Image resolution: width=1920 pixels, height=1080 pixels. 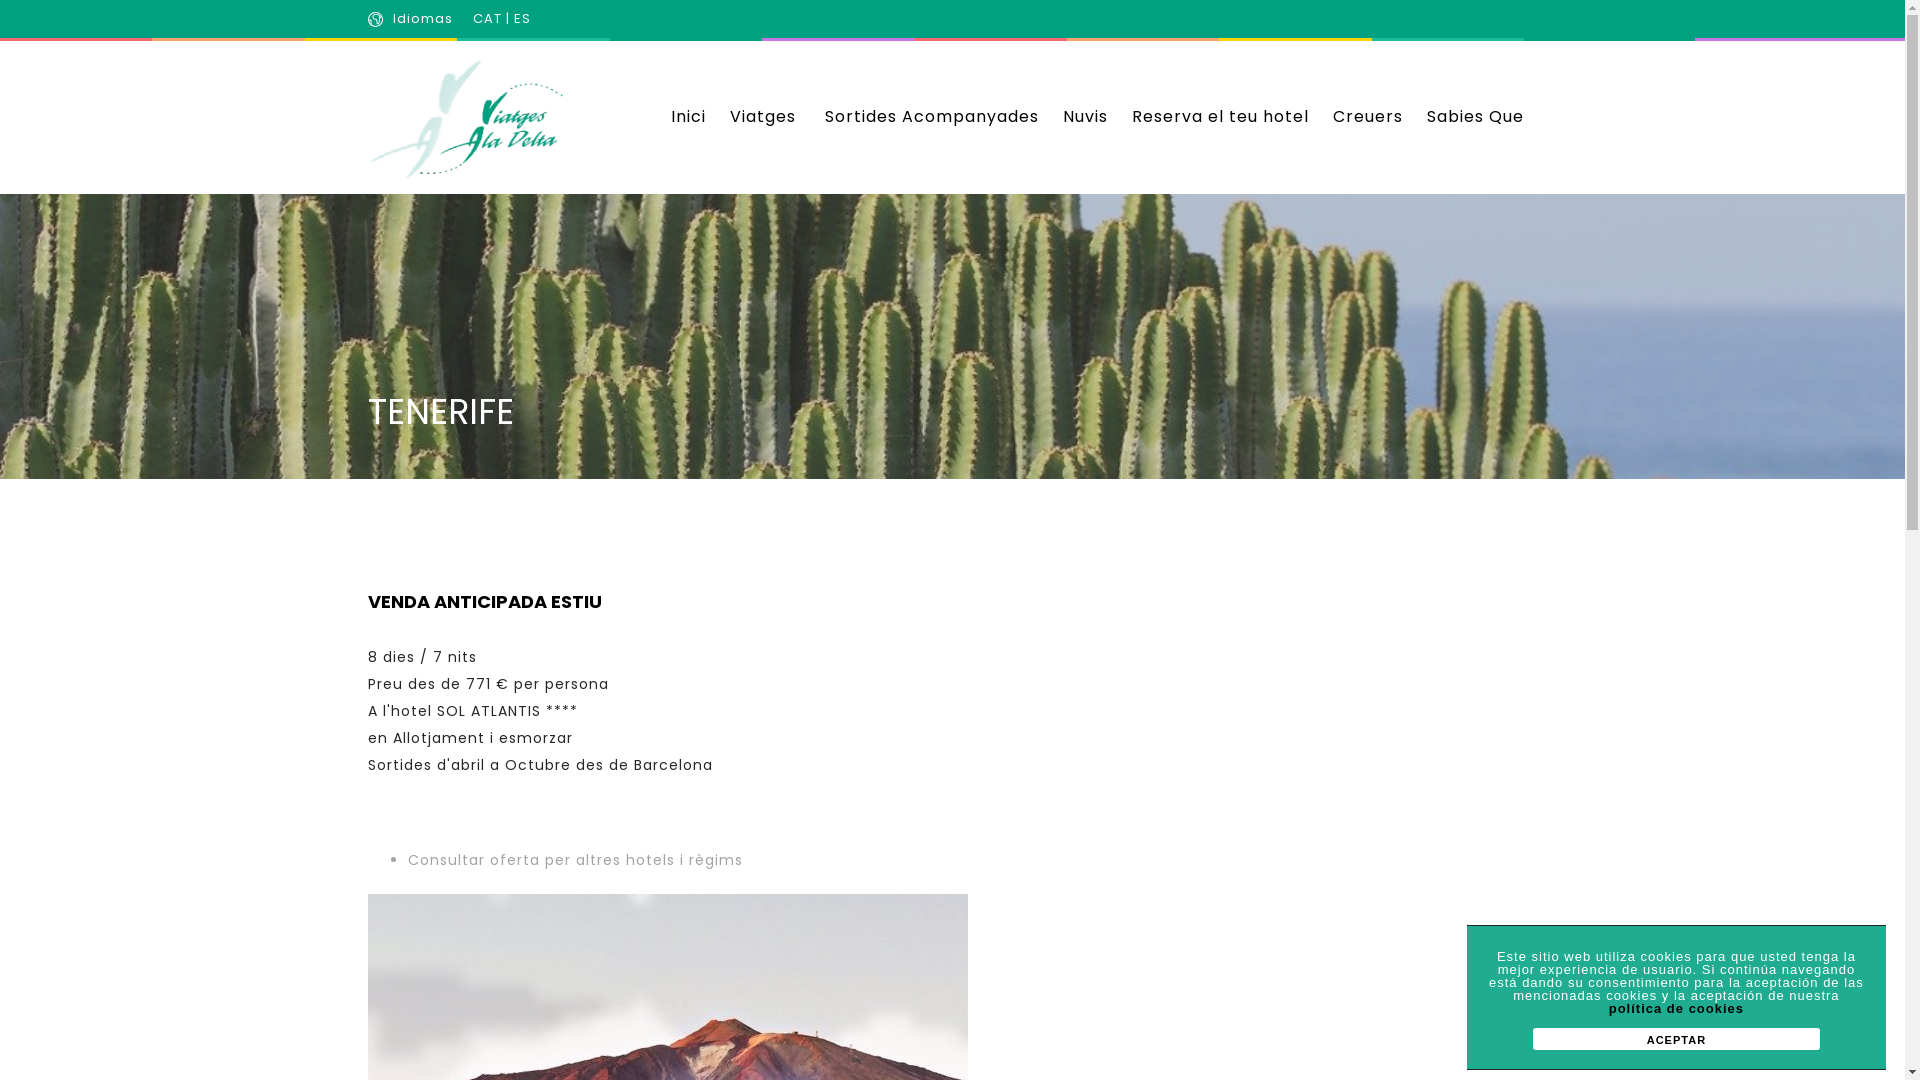 I want to click on Viatges, so click(x=763, y=116).